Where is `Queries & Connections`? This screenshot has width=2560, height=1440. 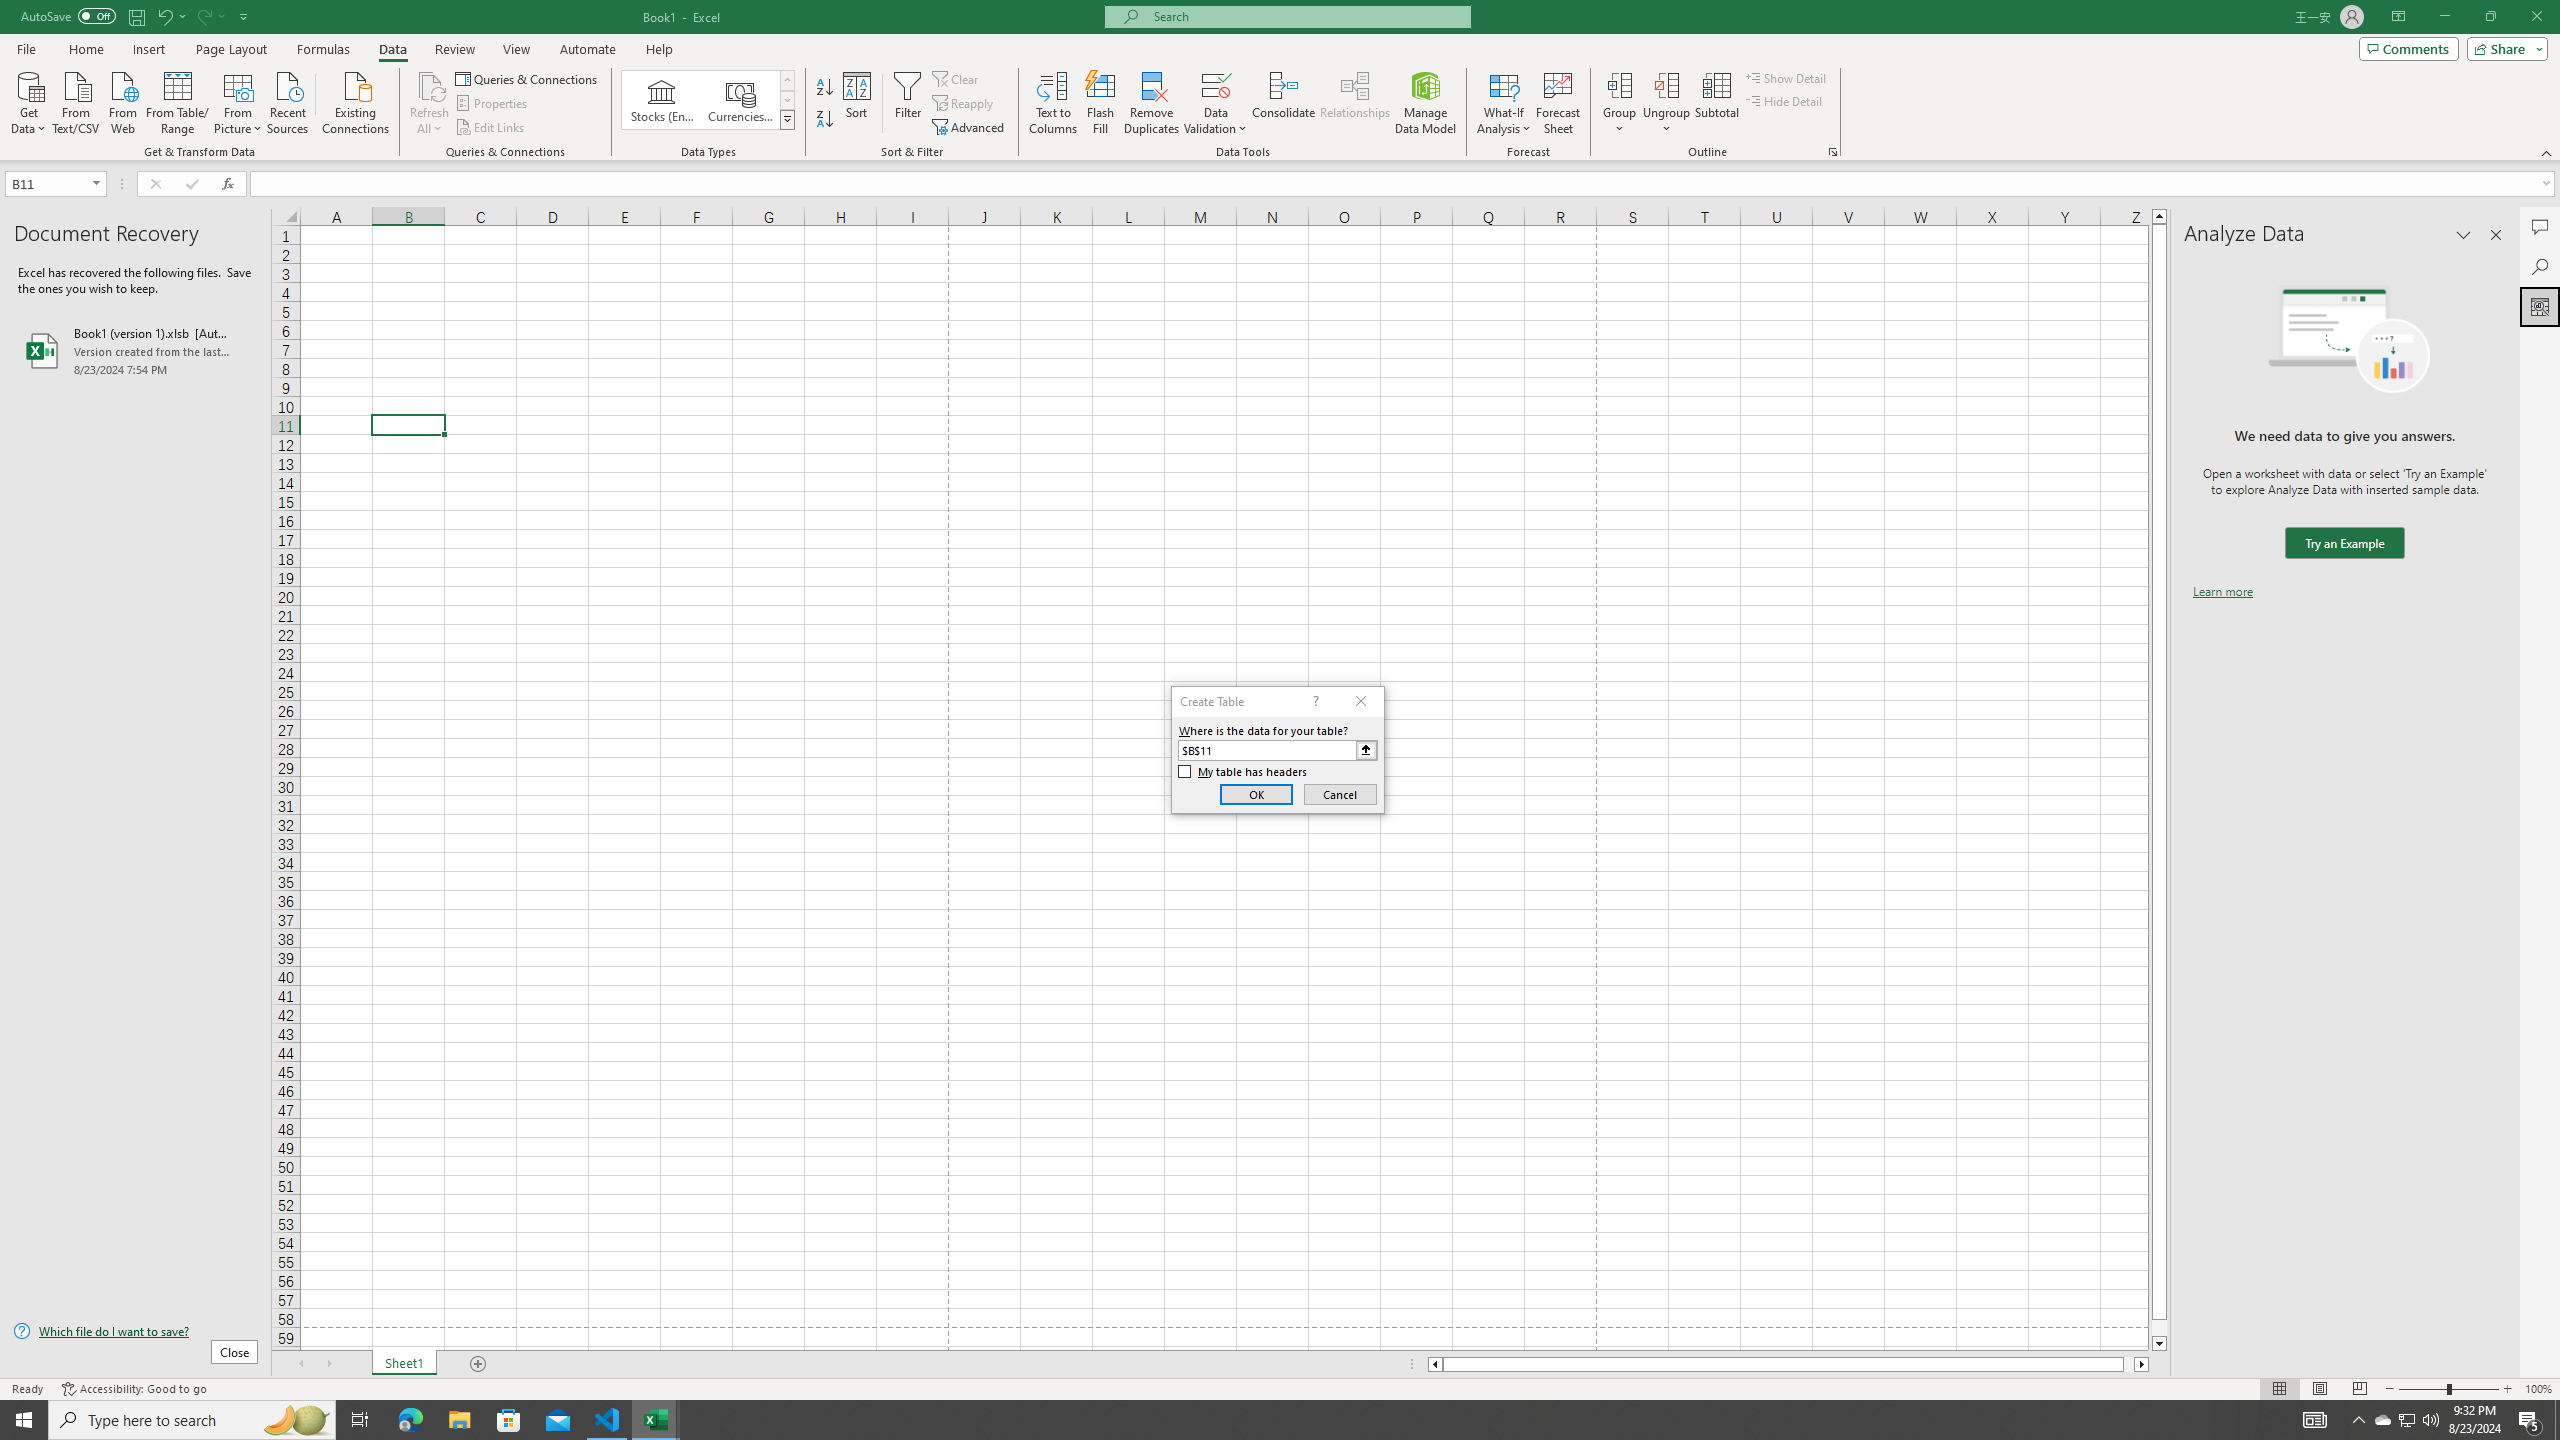
Queries & Connections is located at coordinates (528, 78).